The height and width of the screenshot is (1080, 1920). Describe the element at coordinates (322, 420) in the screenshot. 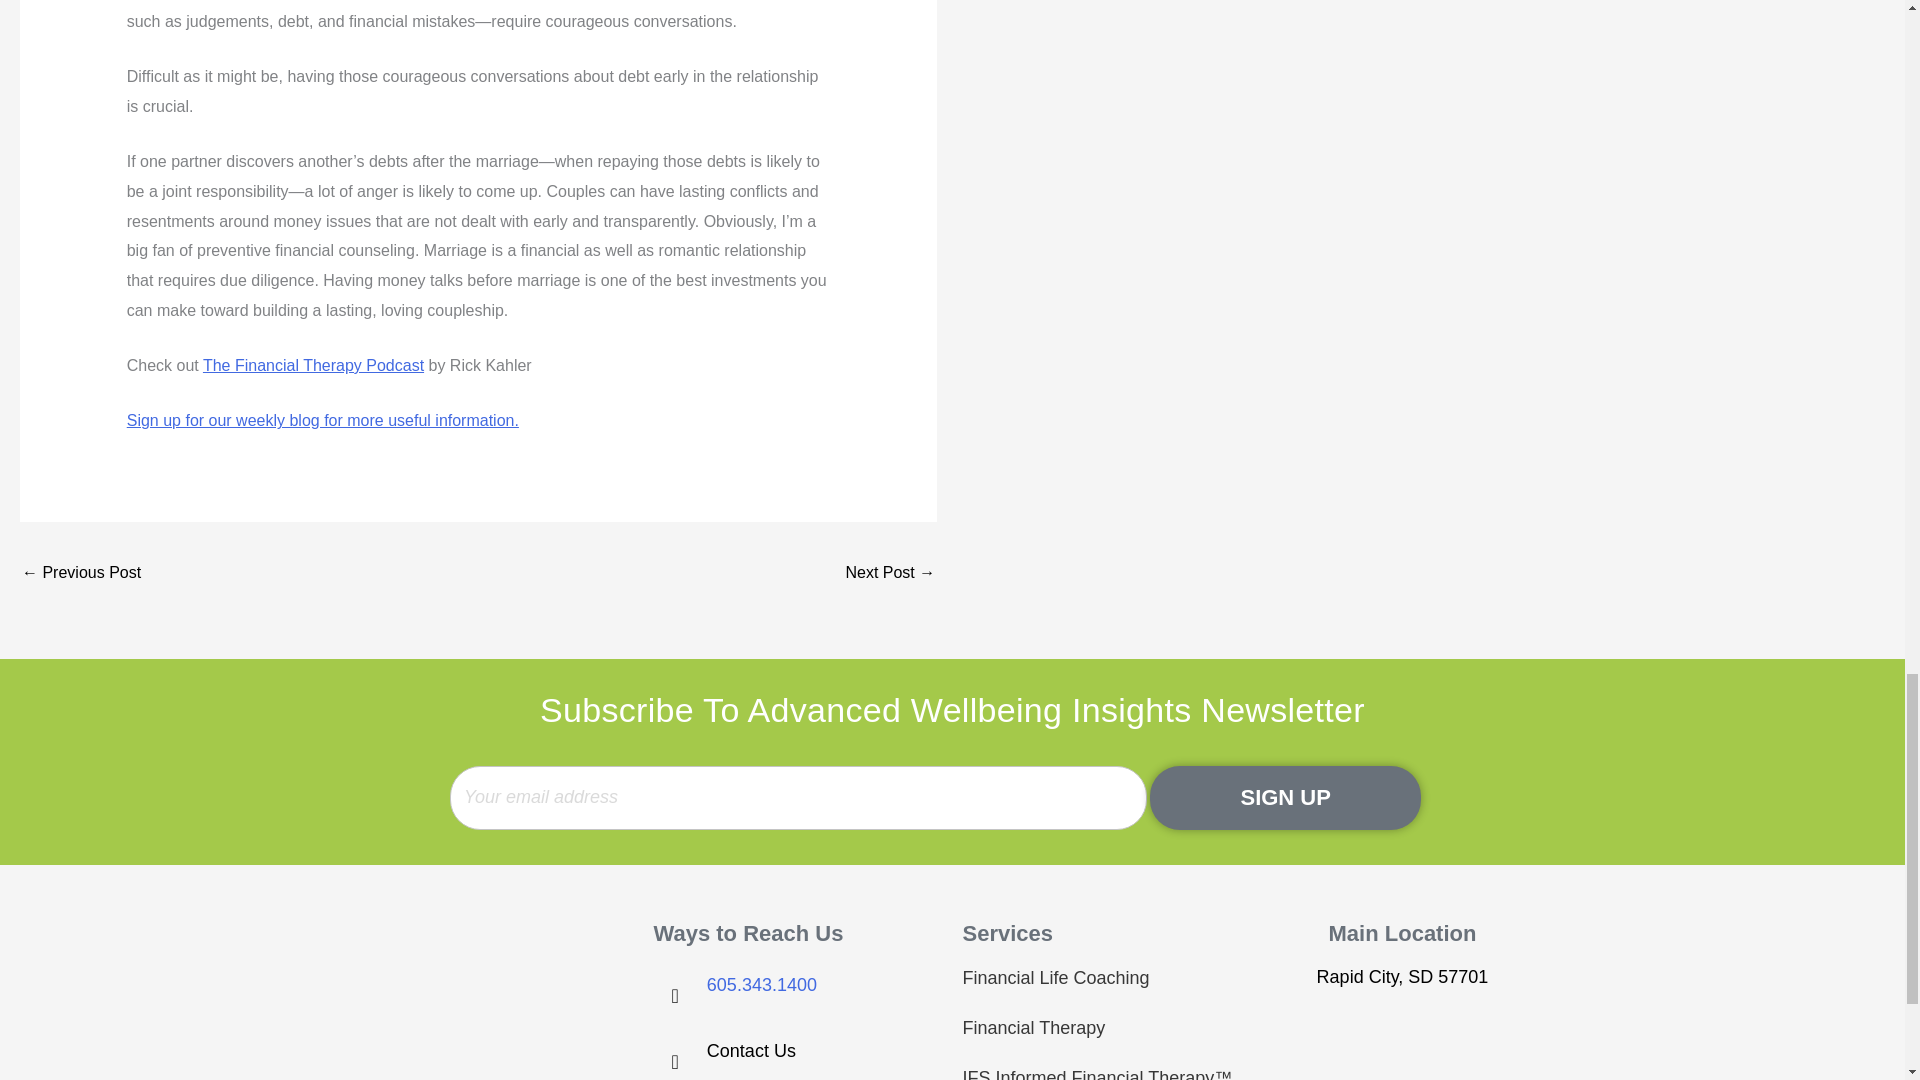

I see `Sign up for our weekly blog for more useful information.` at that location.